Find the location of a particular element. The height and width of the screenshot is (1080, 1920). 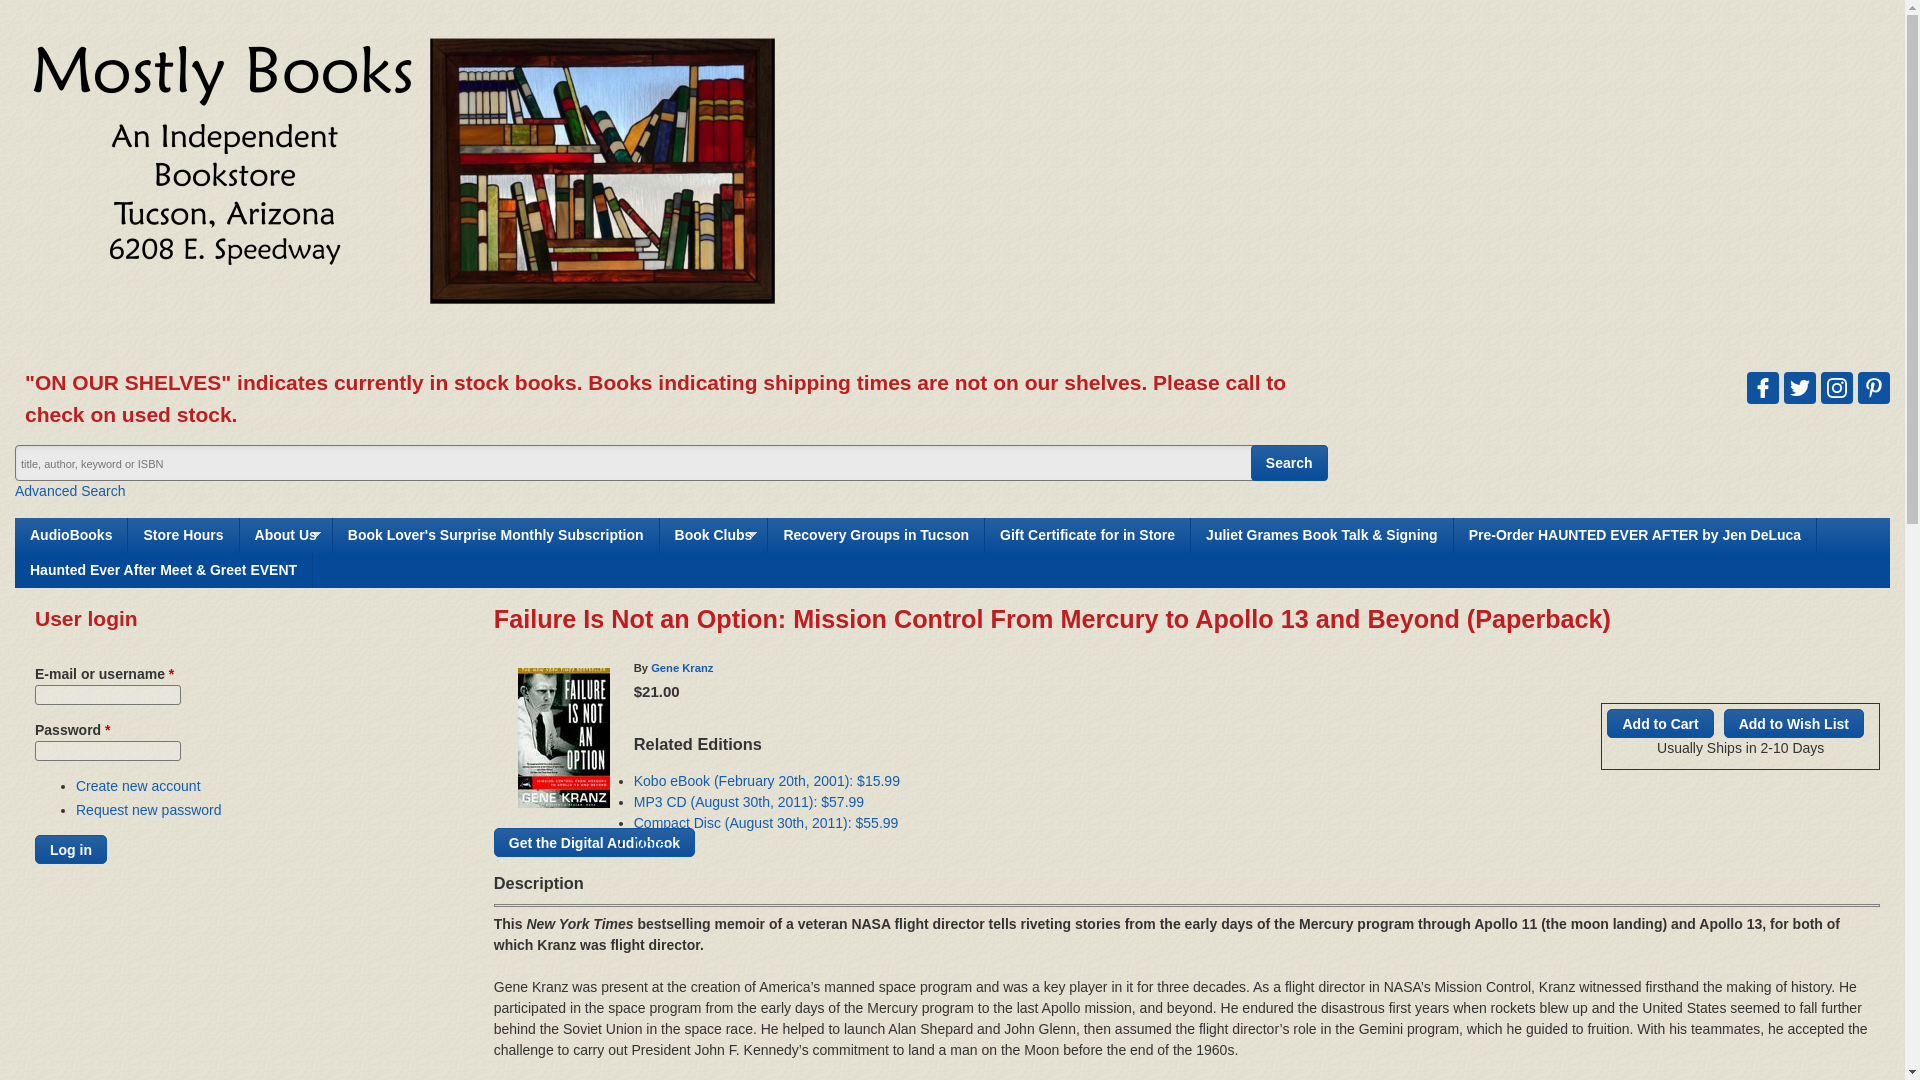

Enter the terms you wish to search for. is located at coordinates (670, 462).